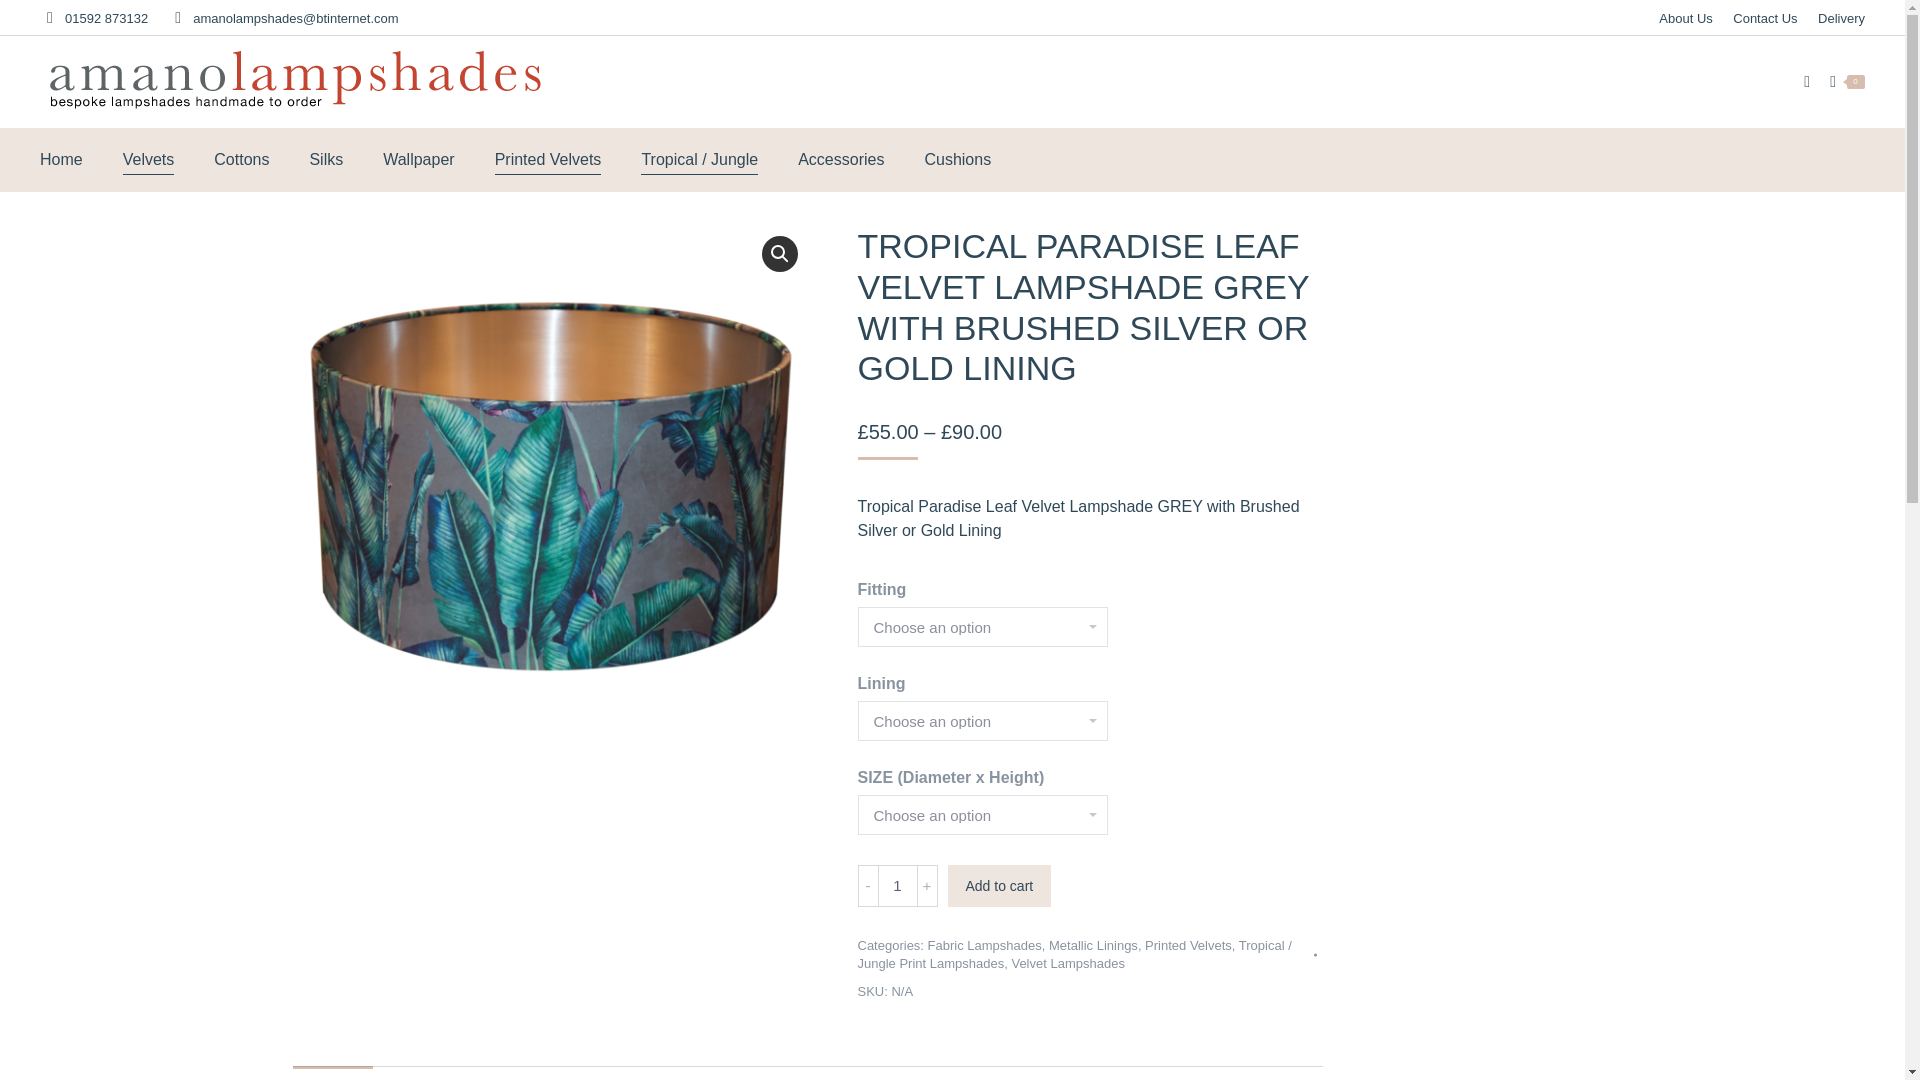 The height and width of the screenshot is (1080, 1920). What do you see at coordinates (548, 159) in the screenshot?
I see `Printed Velvets` at bounding box center [548, 159].